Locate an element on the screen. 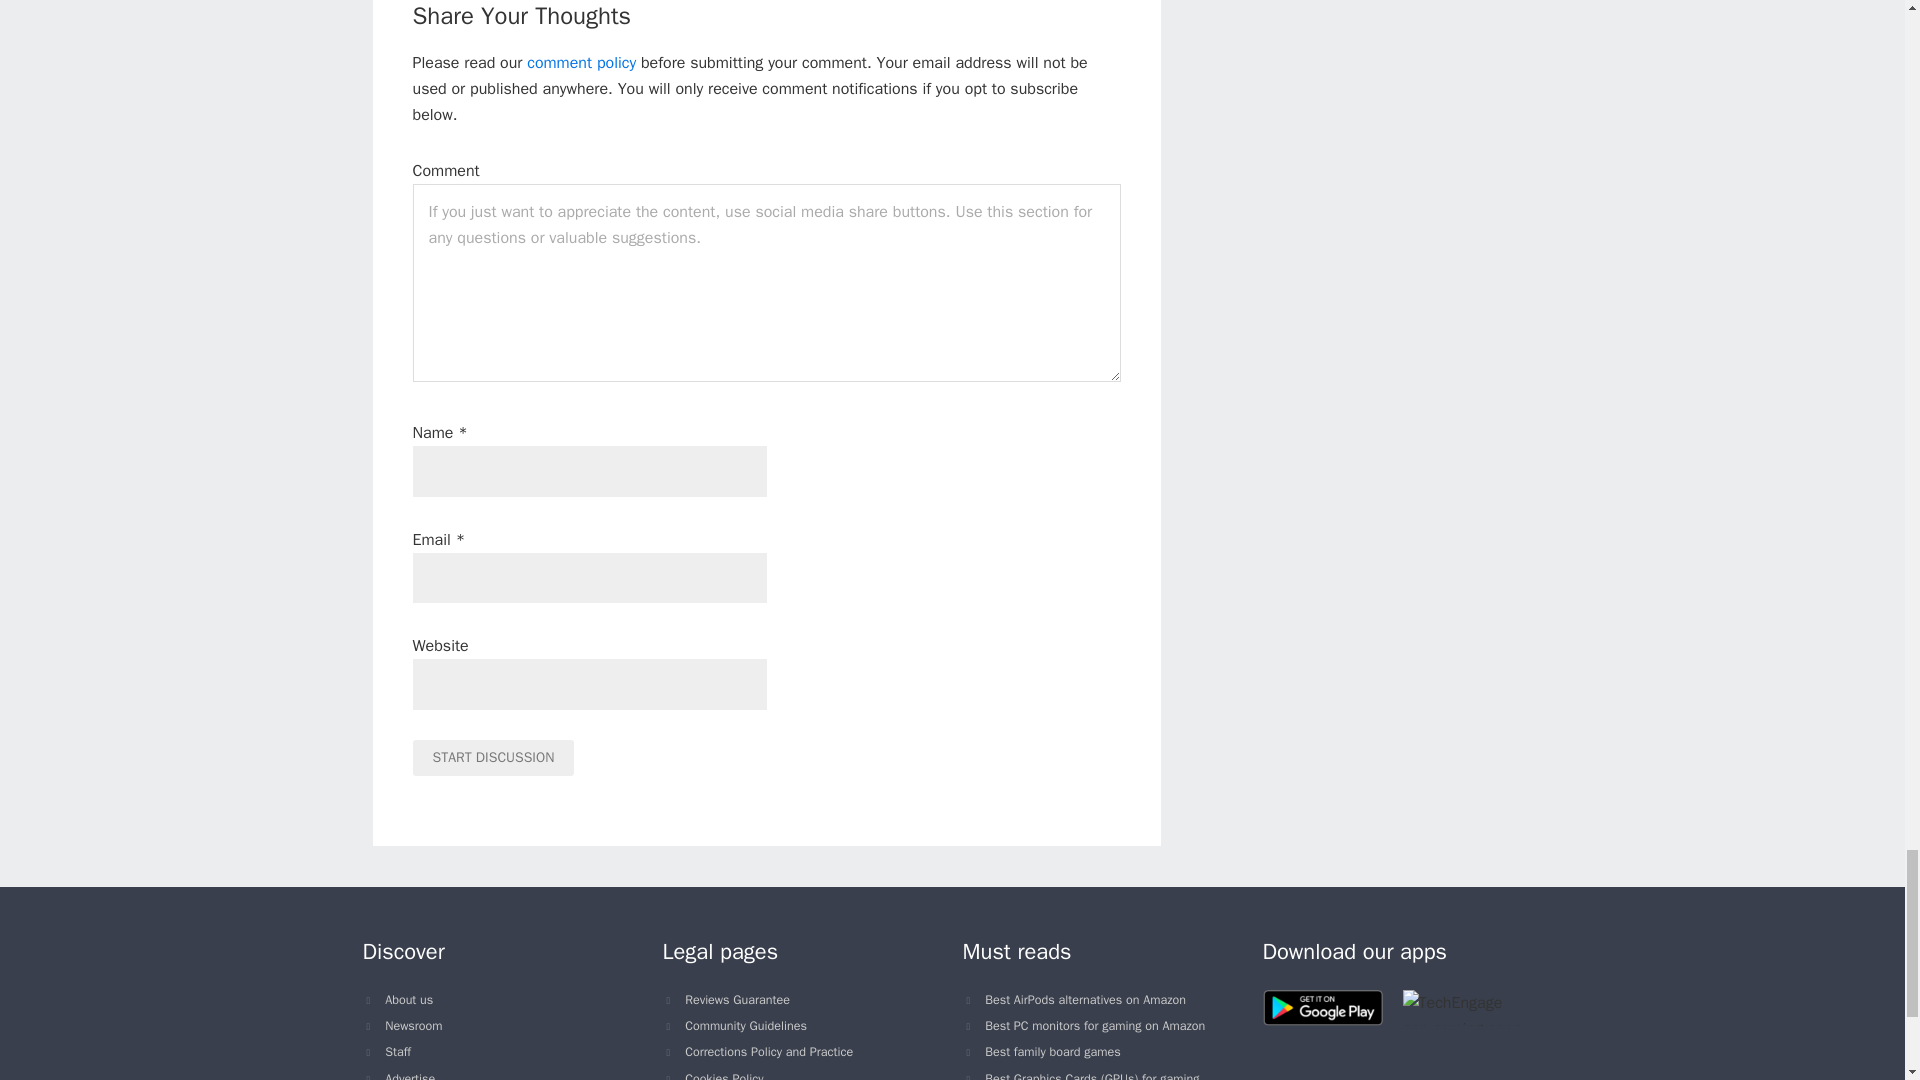 This screenshot has height=1080, width=1920. Start Discussion is located at coordinates (493, 758).